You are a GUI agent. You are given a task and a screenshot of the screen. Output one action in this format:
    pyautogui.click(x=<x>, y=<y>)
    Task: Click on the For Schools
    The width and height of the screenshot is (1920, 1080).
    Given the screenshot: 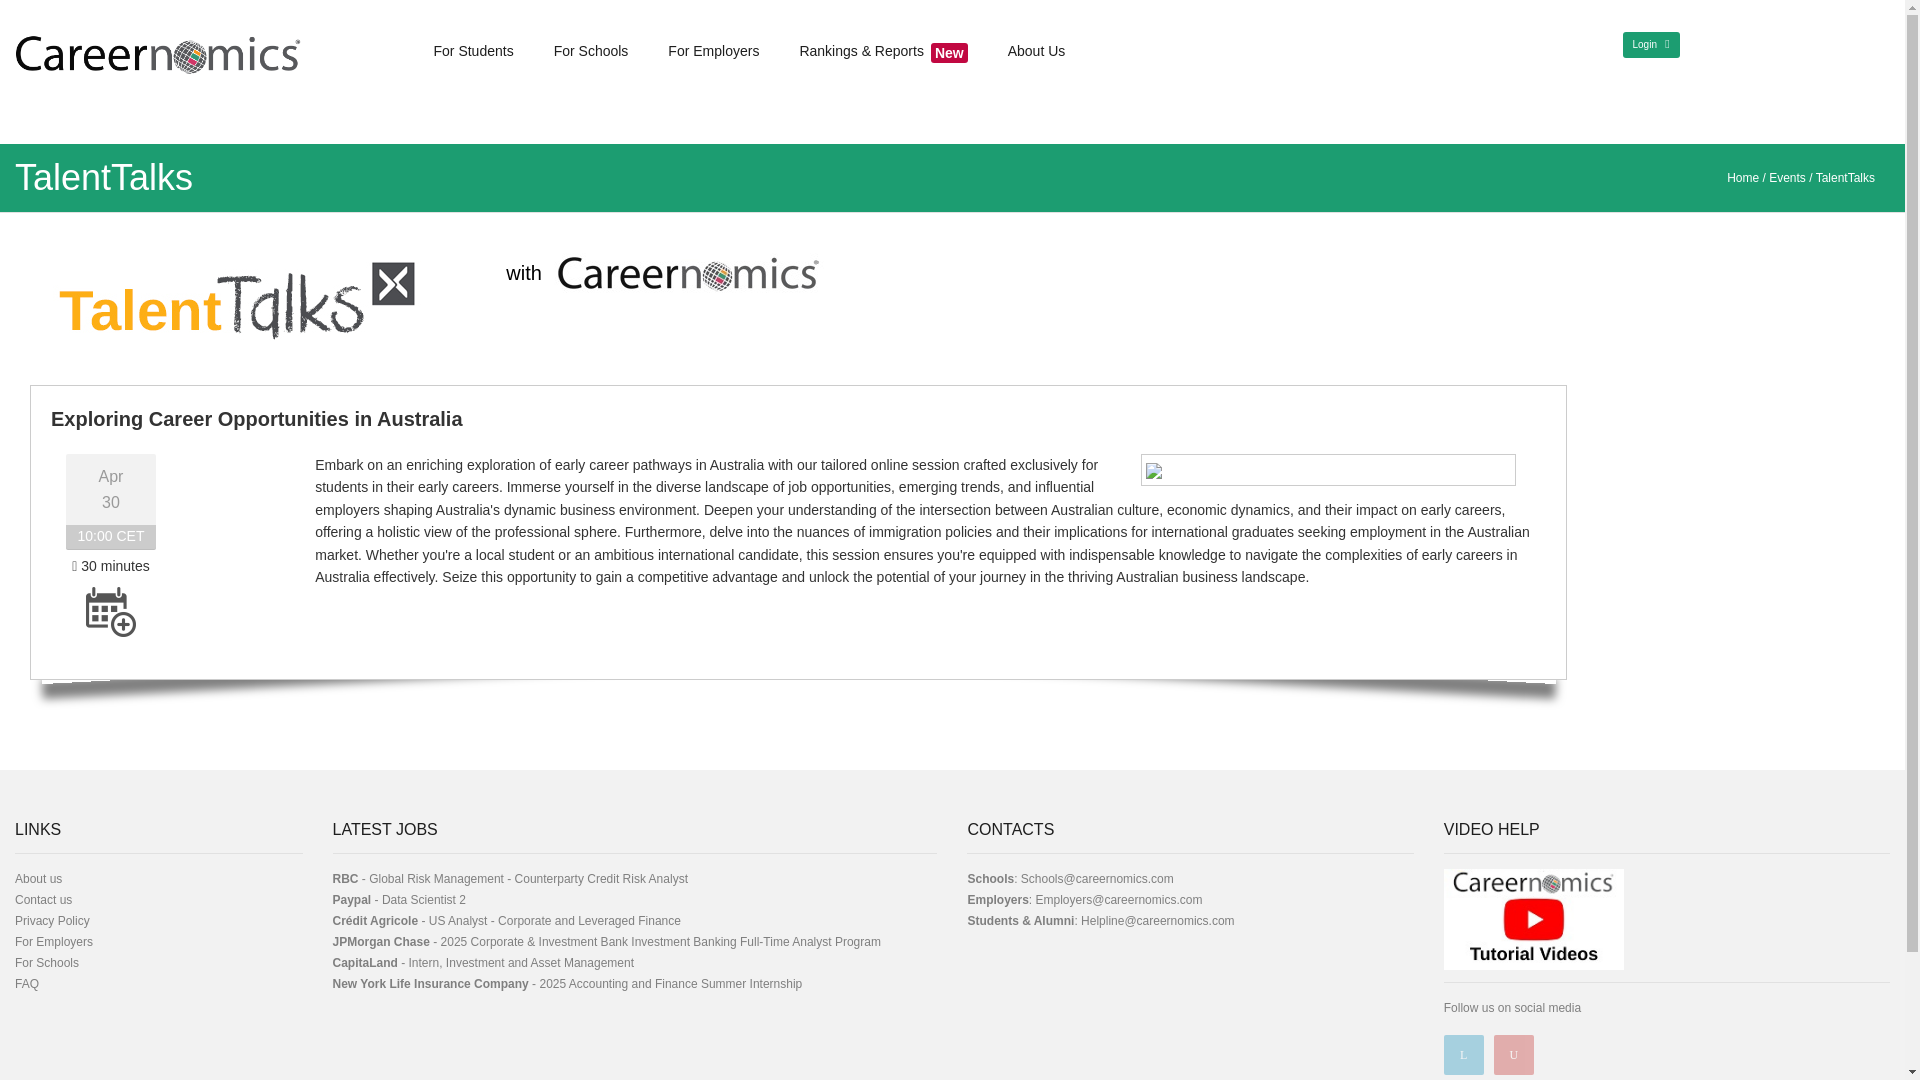 What is the action you would take?
    pyautogui.click(x=591, y=51)
    